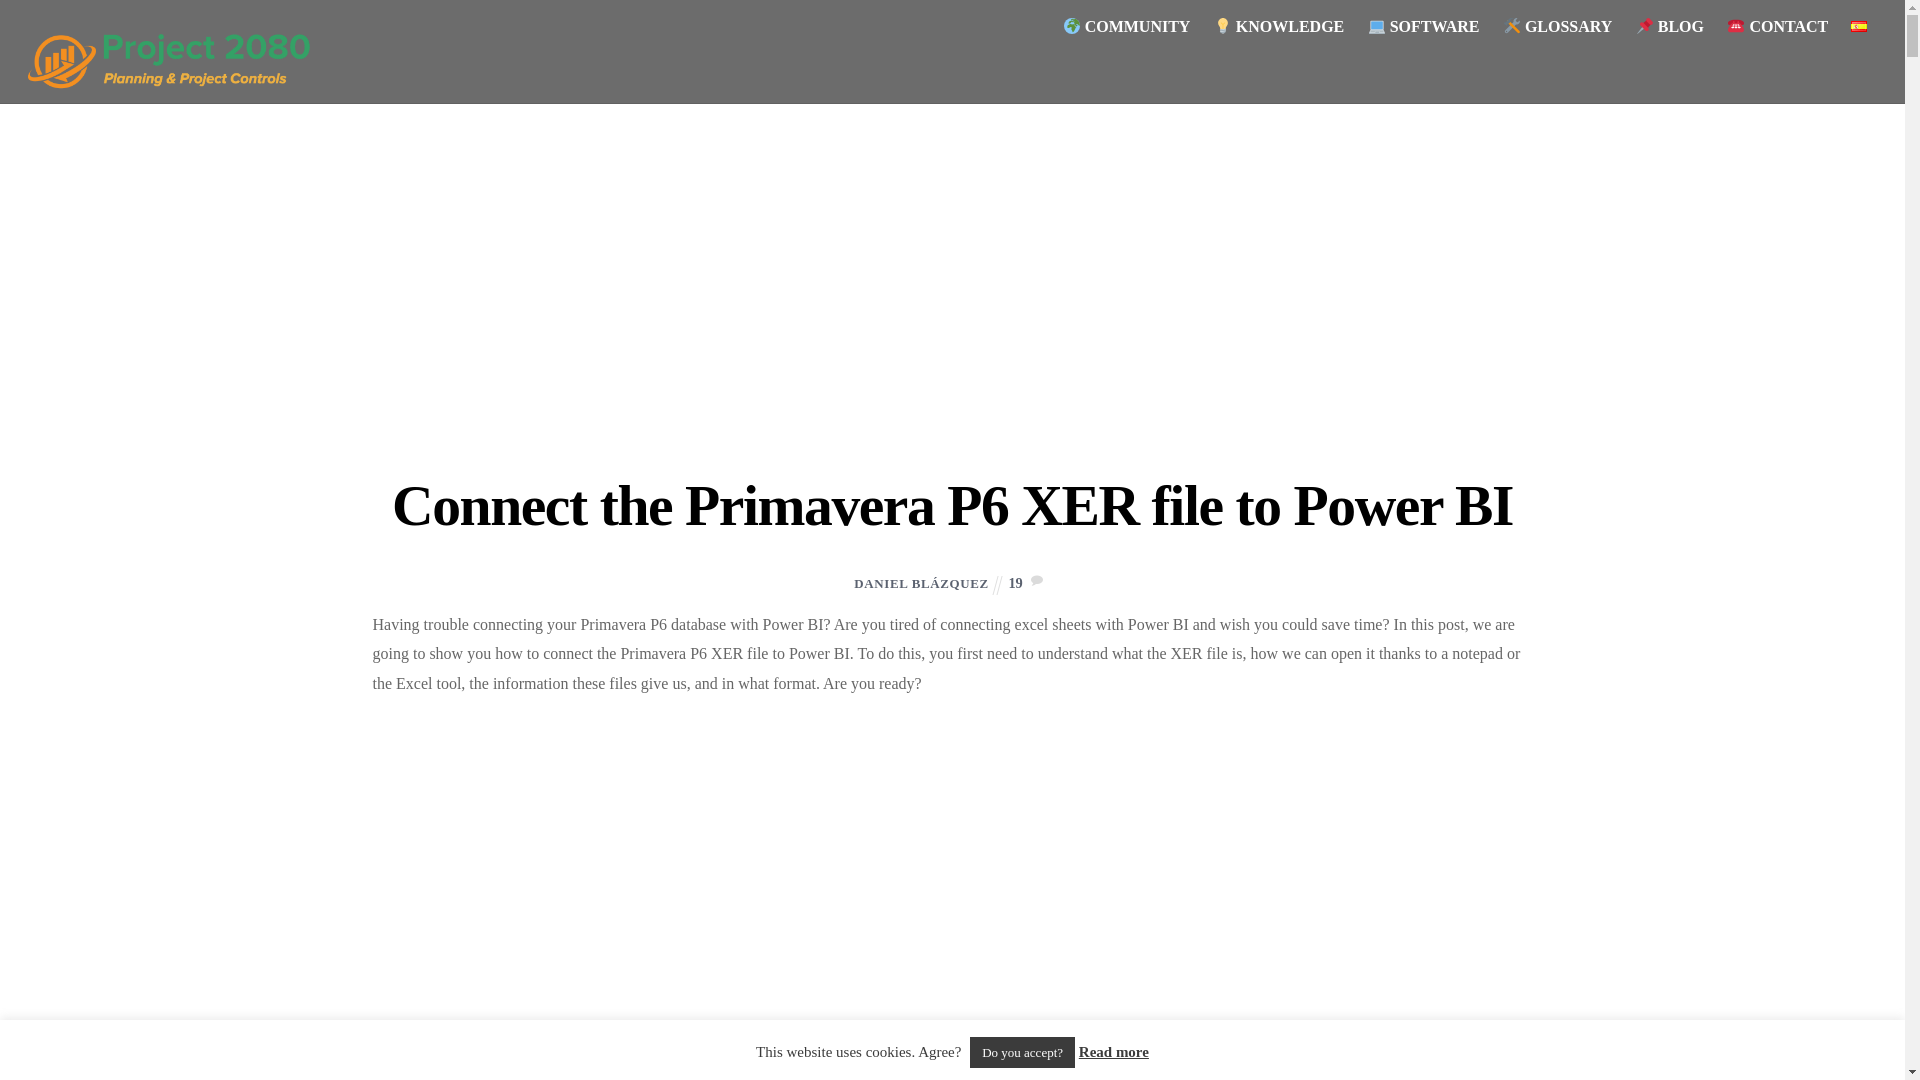 This screenshot has height=1080, width=1920. Describe the element at coordinates (1670, 26) in the screenshot. I see `BLOG` at that location.